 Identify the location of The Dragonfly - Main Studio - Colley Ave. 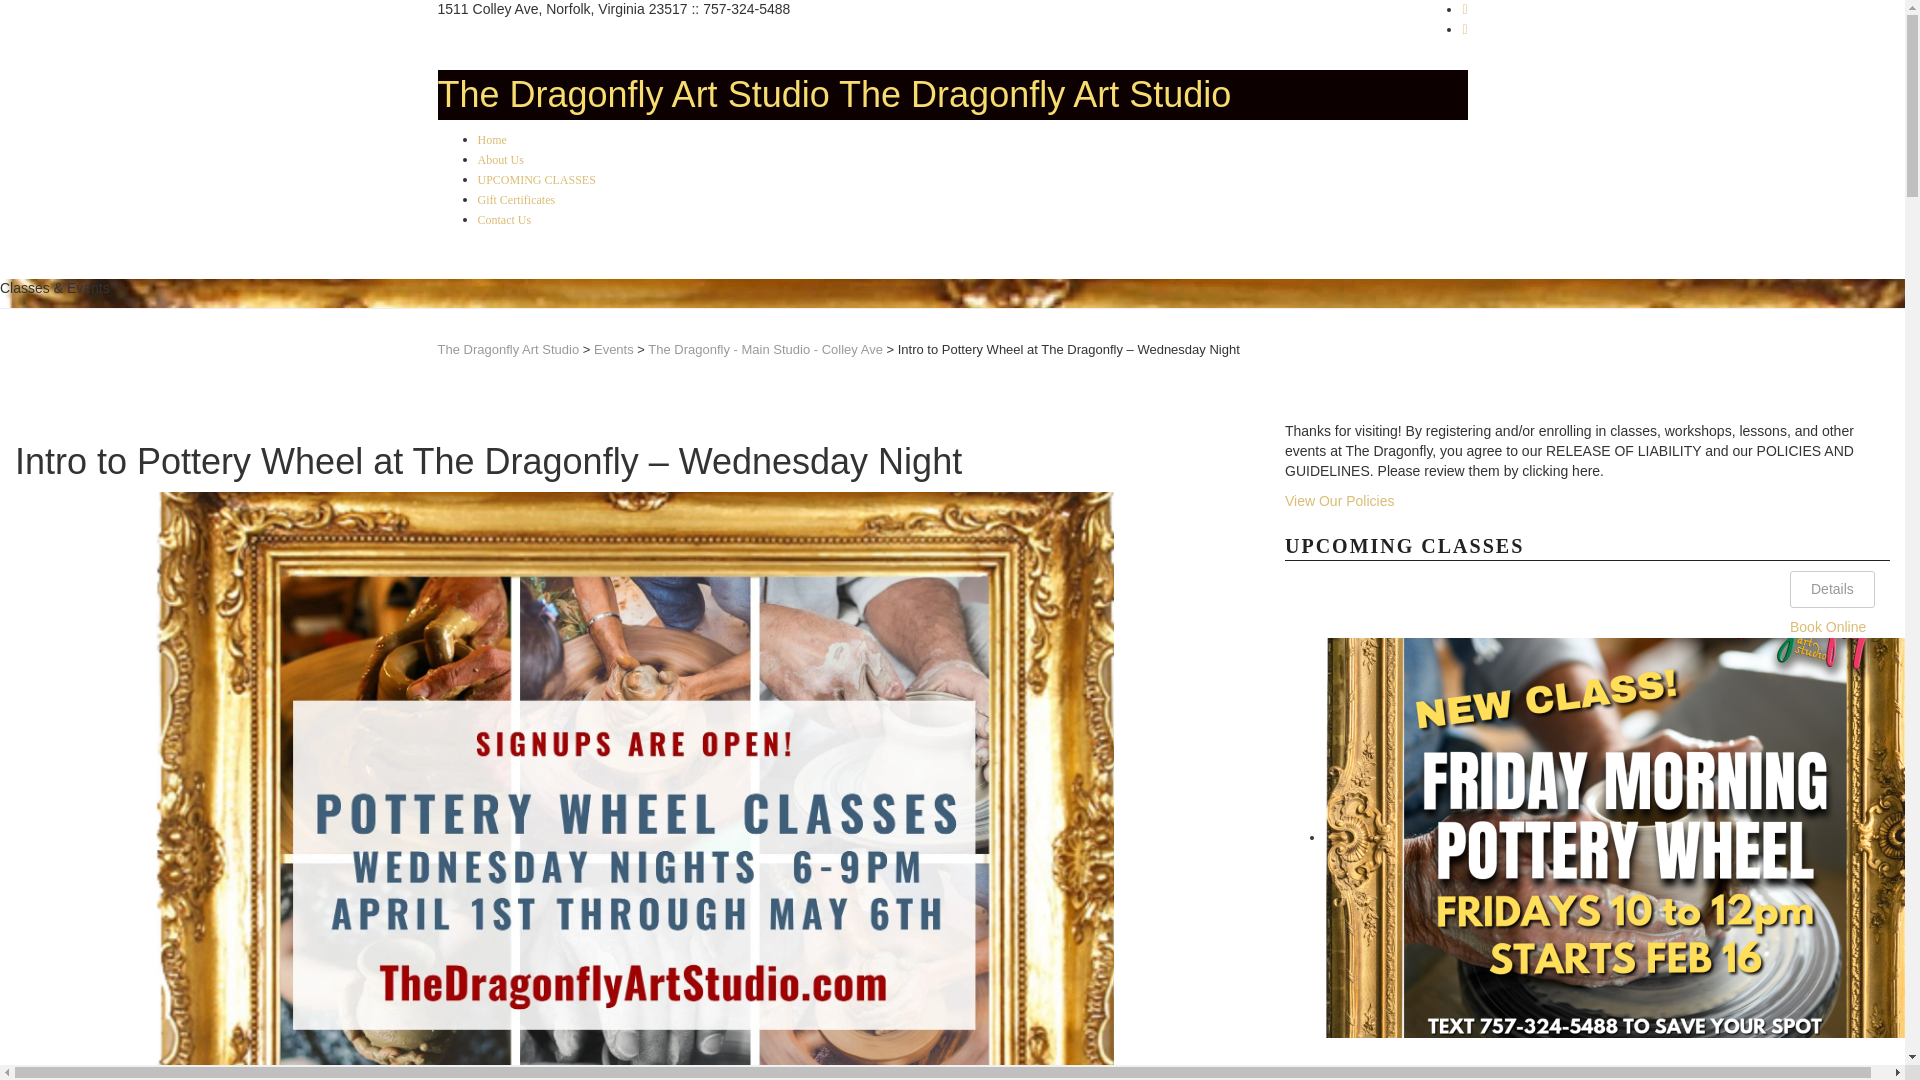
(766, 350).